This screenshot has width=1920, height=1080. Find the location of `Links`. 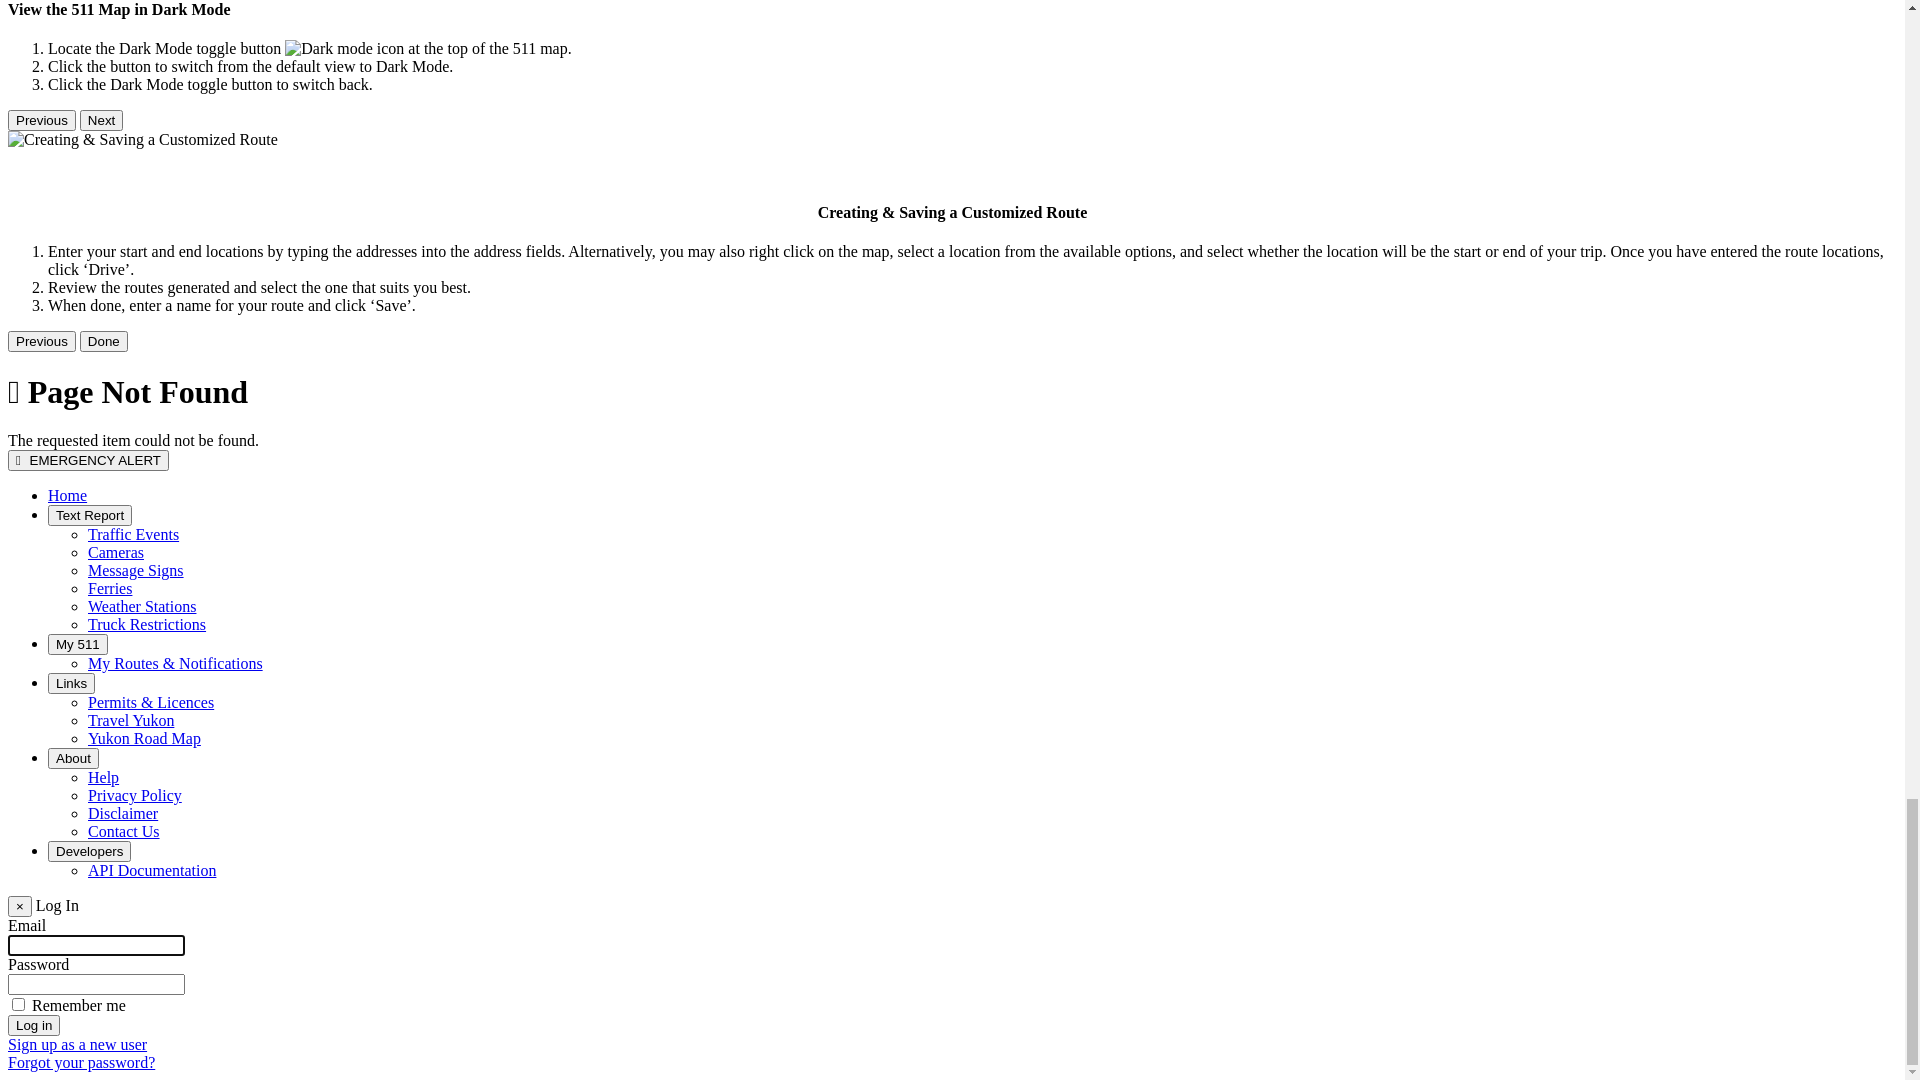

Links is located at coordinates (66, 888).